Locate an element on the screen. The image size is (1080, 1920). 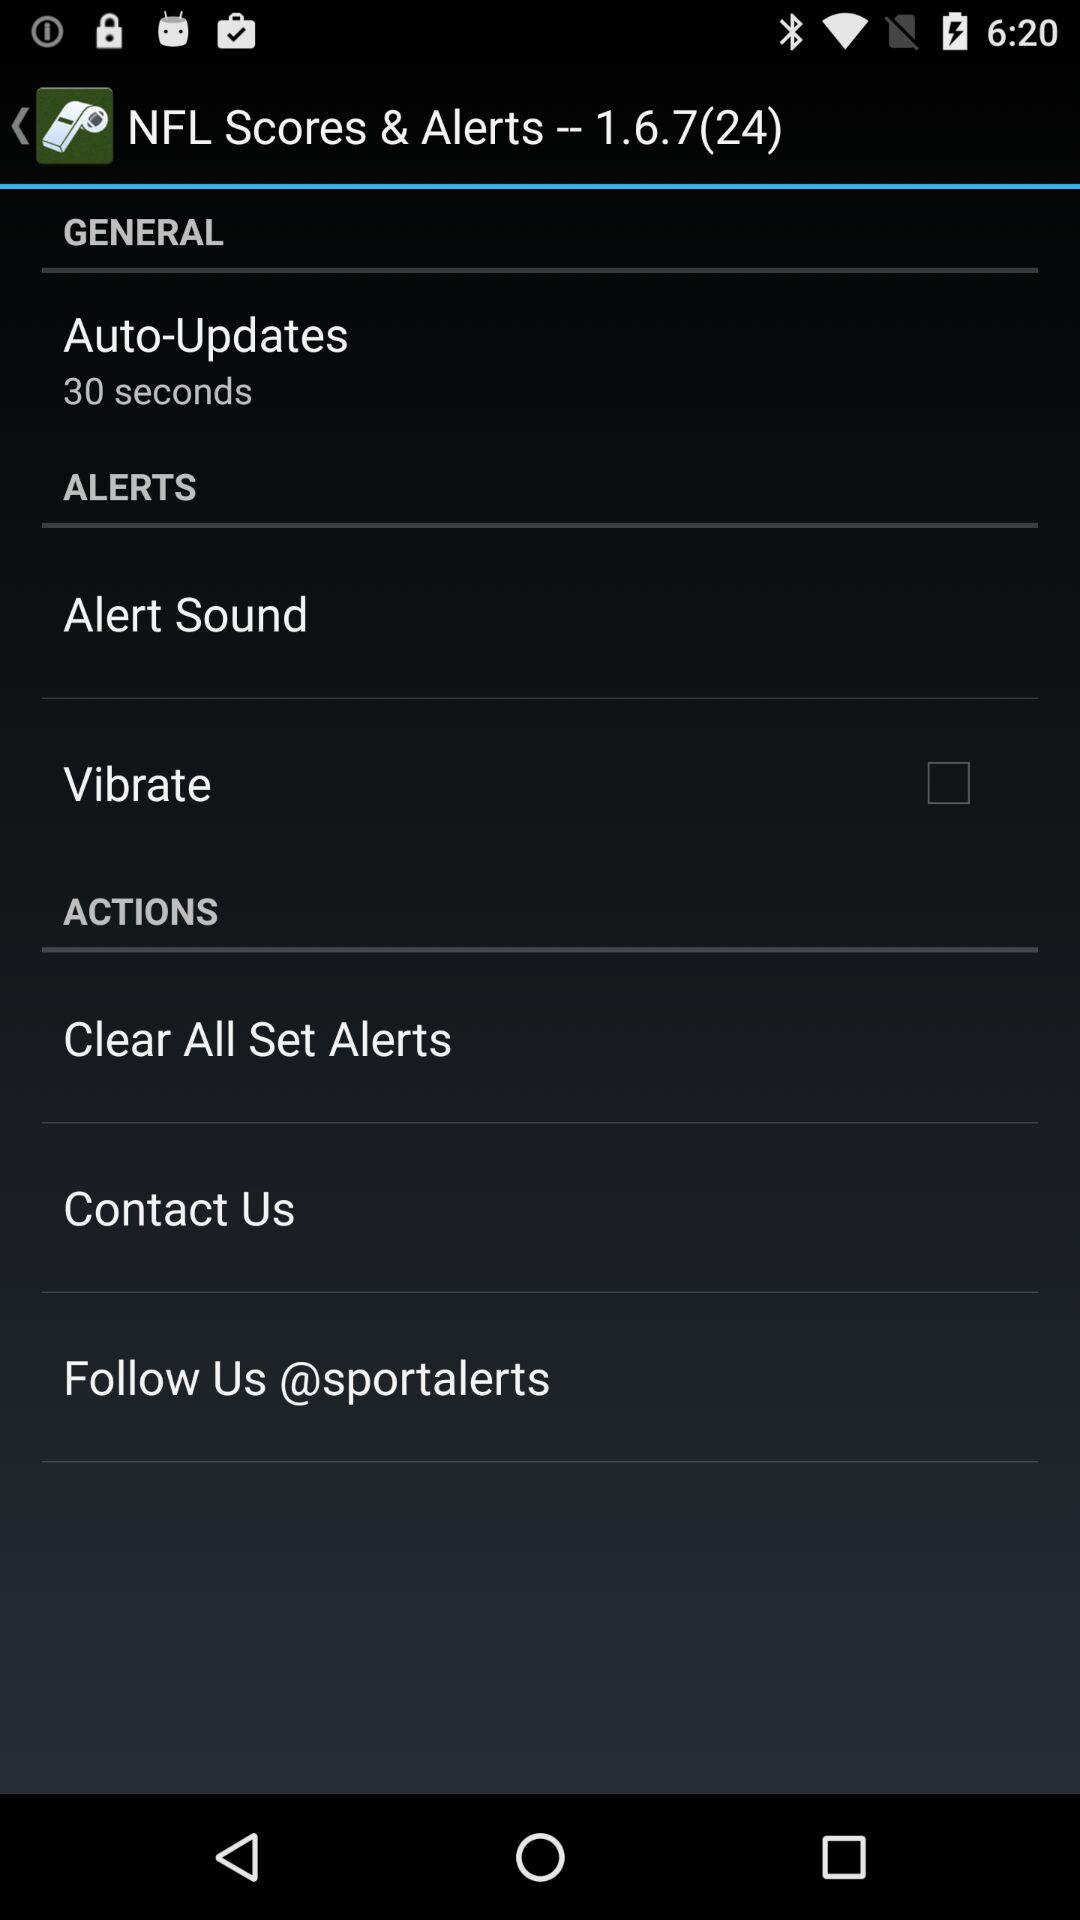
flip to the actions app is located at coordinates (540, 910).